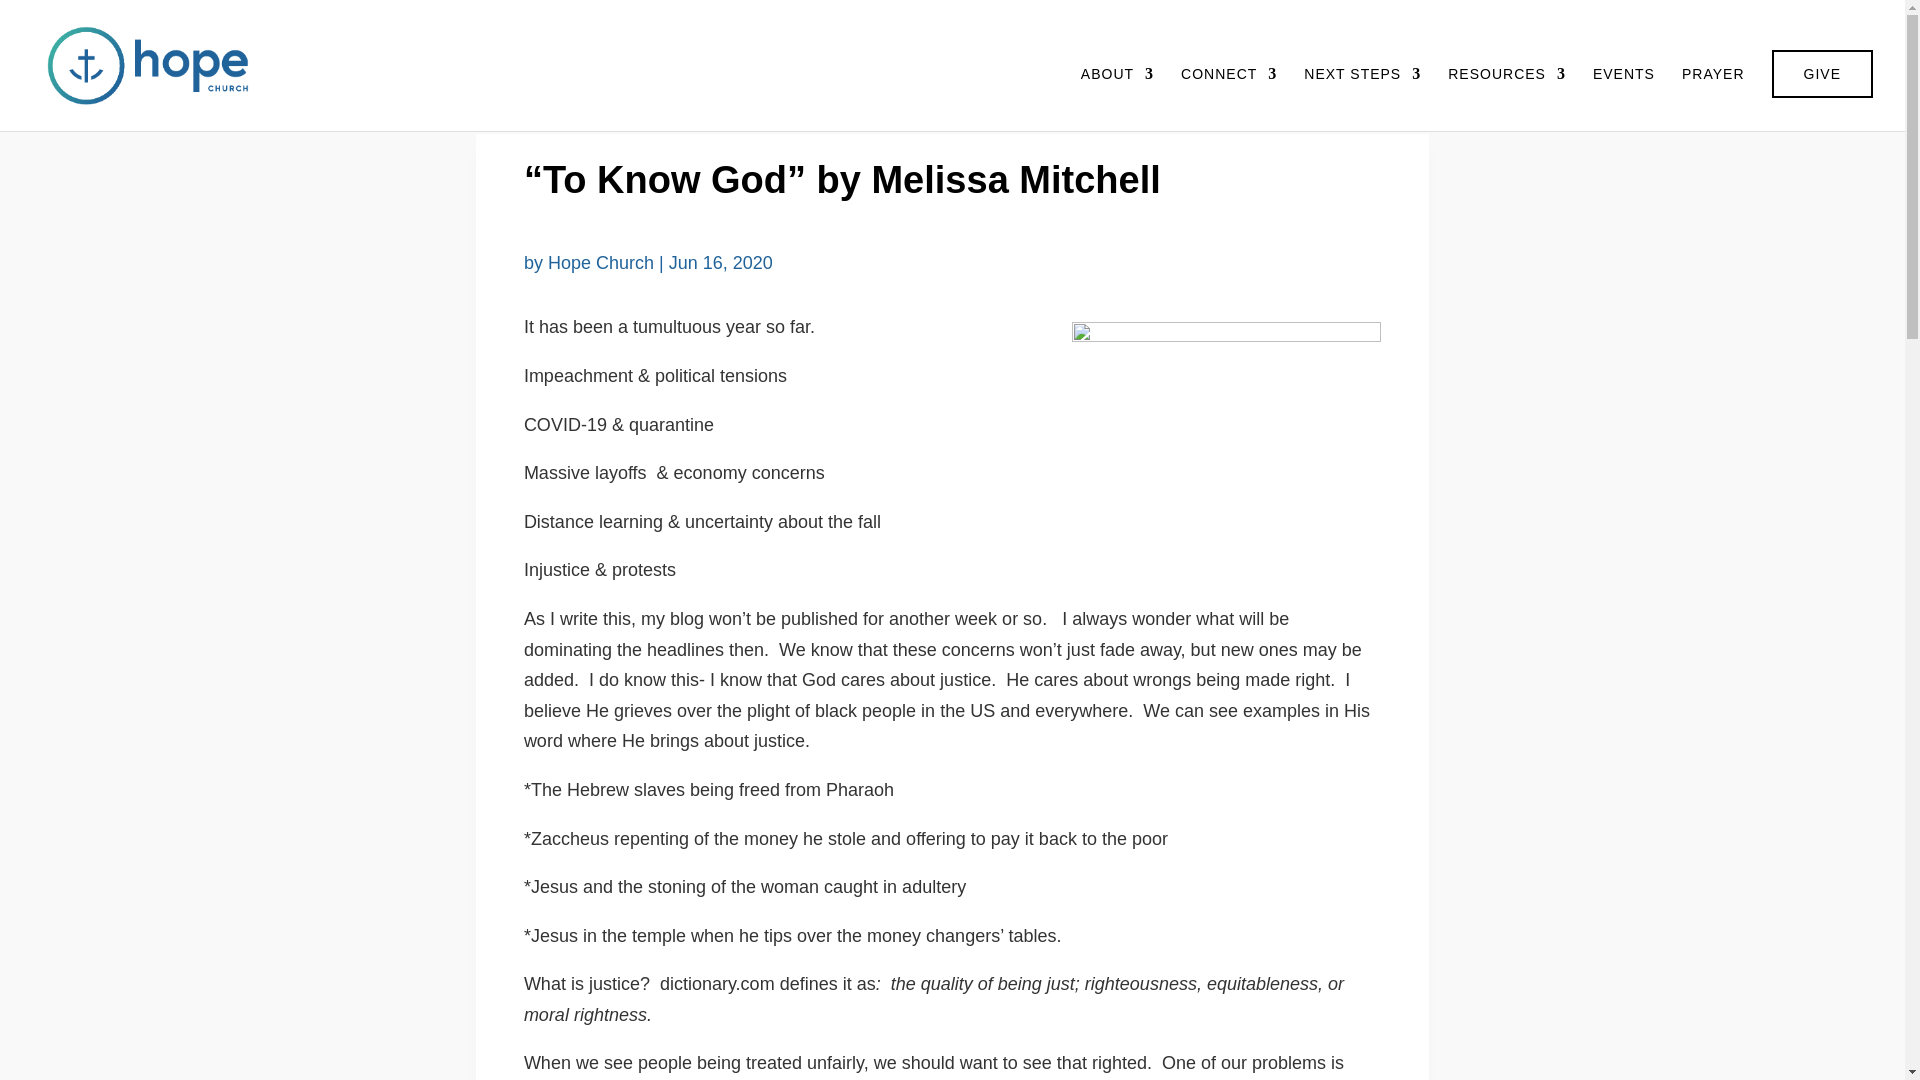  What do you see at coordinates (1116, 98) in the screenshot?
I see `ABOUT` at bounding box center [1116, 98].